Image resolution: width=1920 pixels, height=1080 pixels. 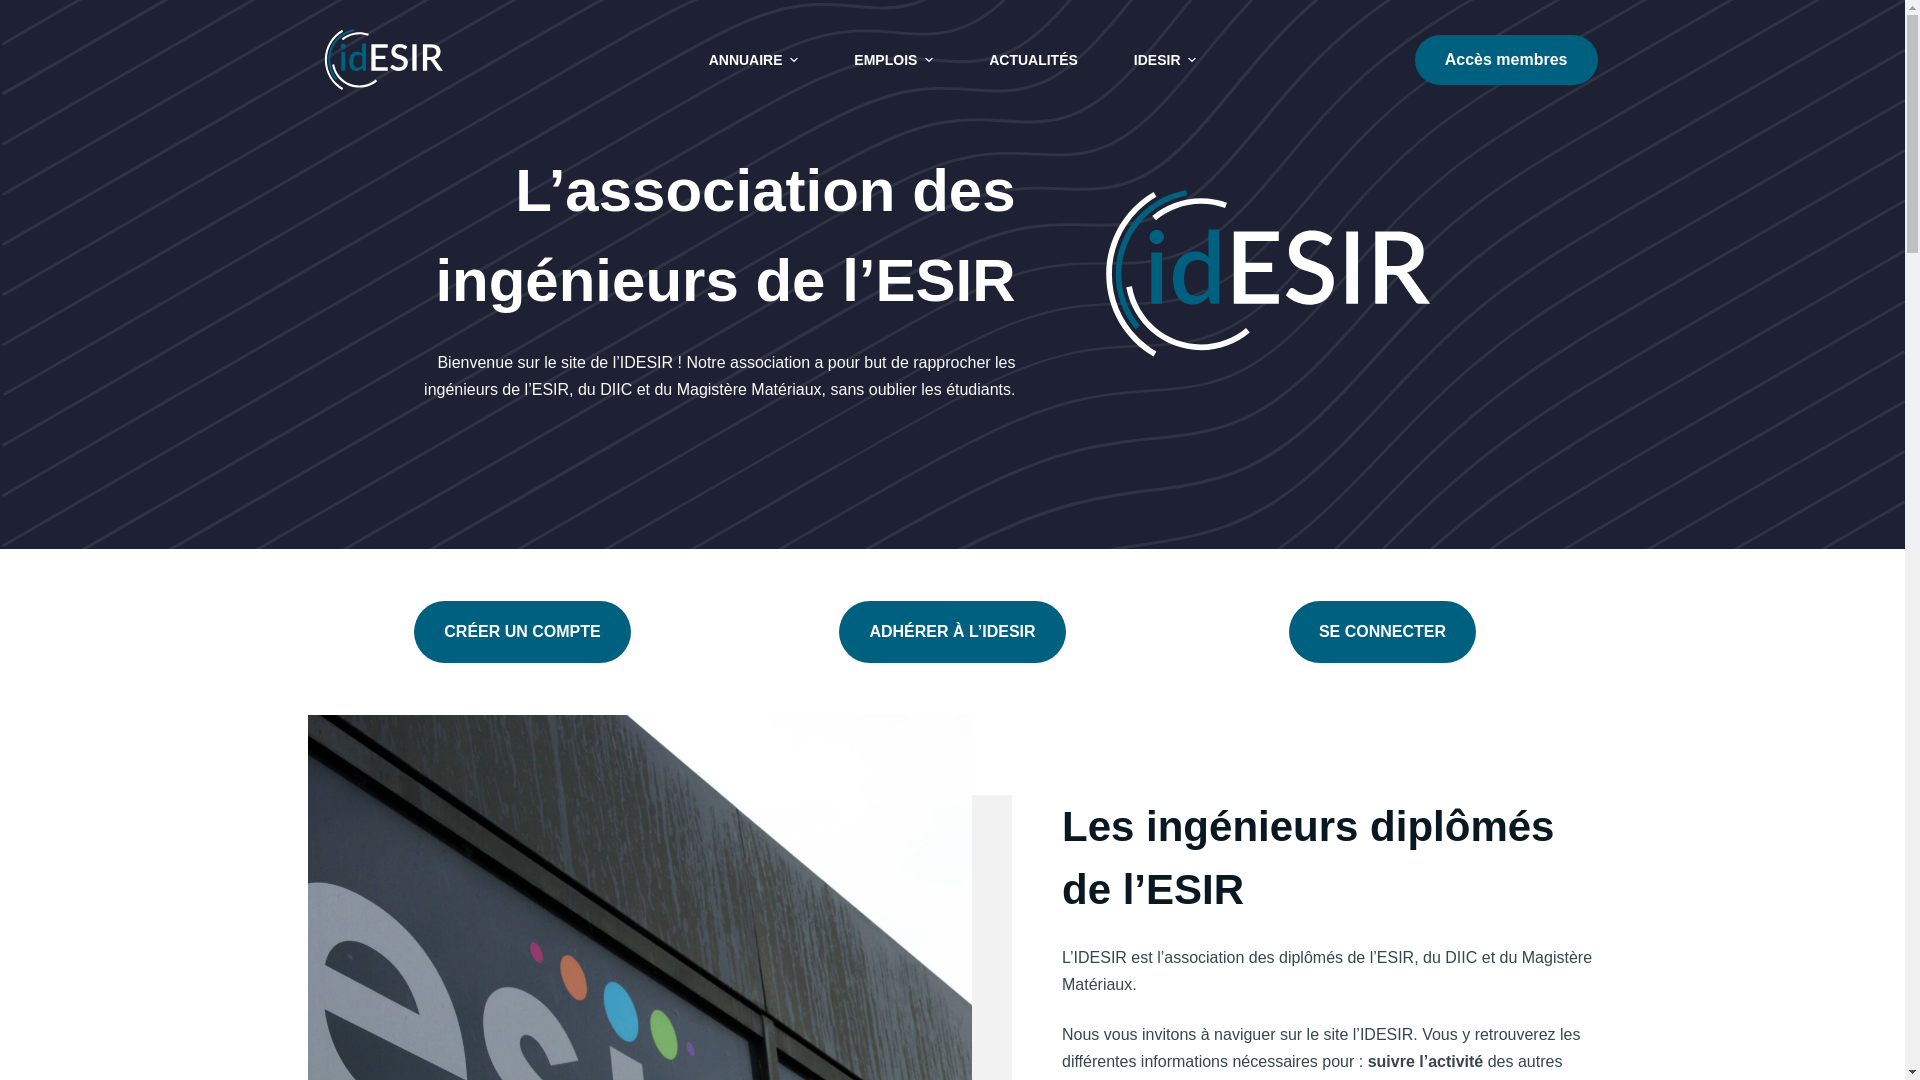 What do you see at coordinates (1382, 632) in the screenshot?
I see `SE CONNECTER` at bounding box center [1382, 632].